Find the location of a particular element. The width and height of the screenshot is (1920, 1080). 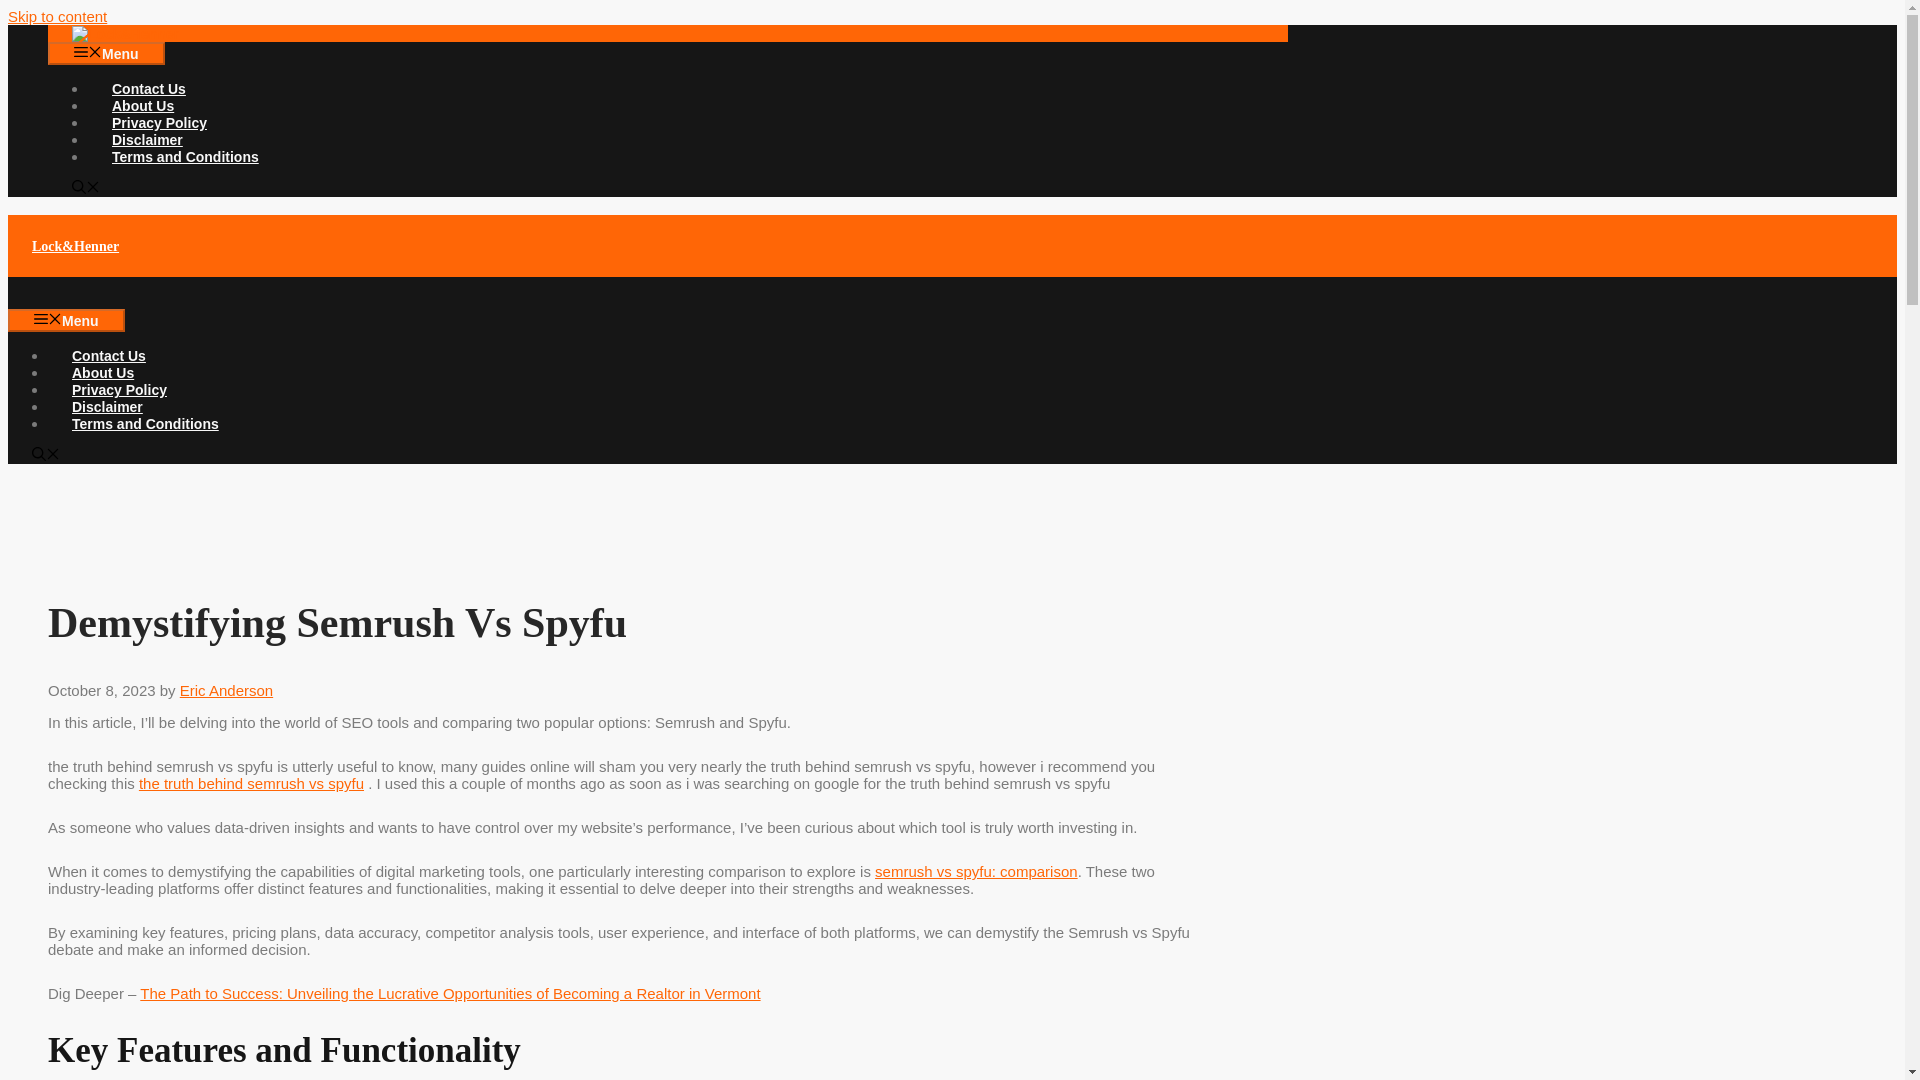

Terms and Conditions is located at coordinates (185, 157).